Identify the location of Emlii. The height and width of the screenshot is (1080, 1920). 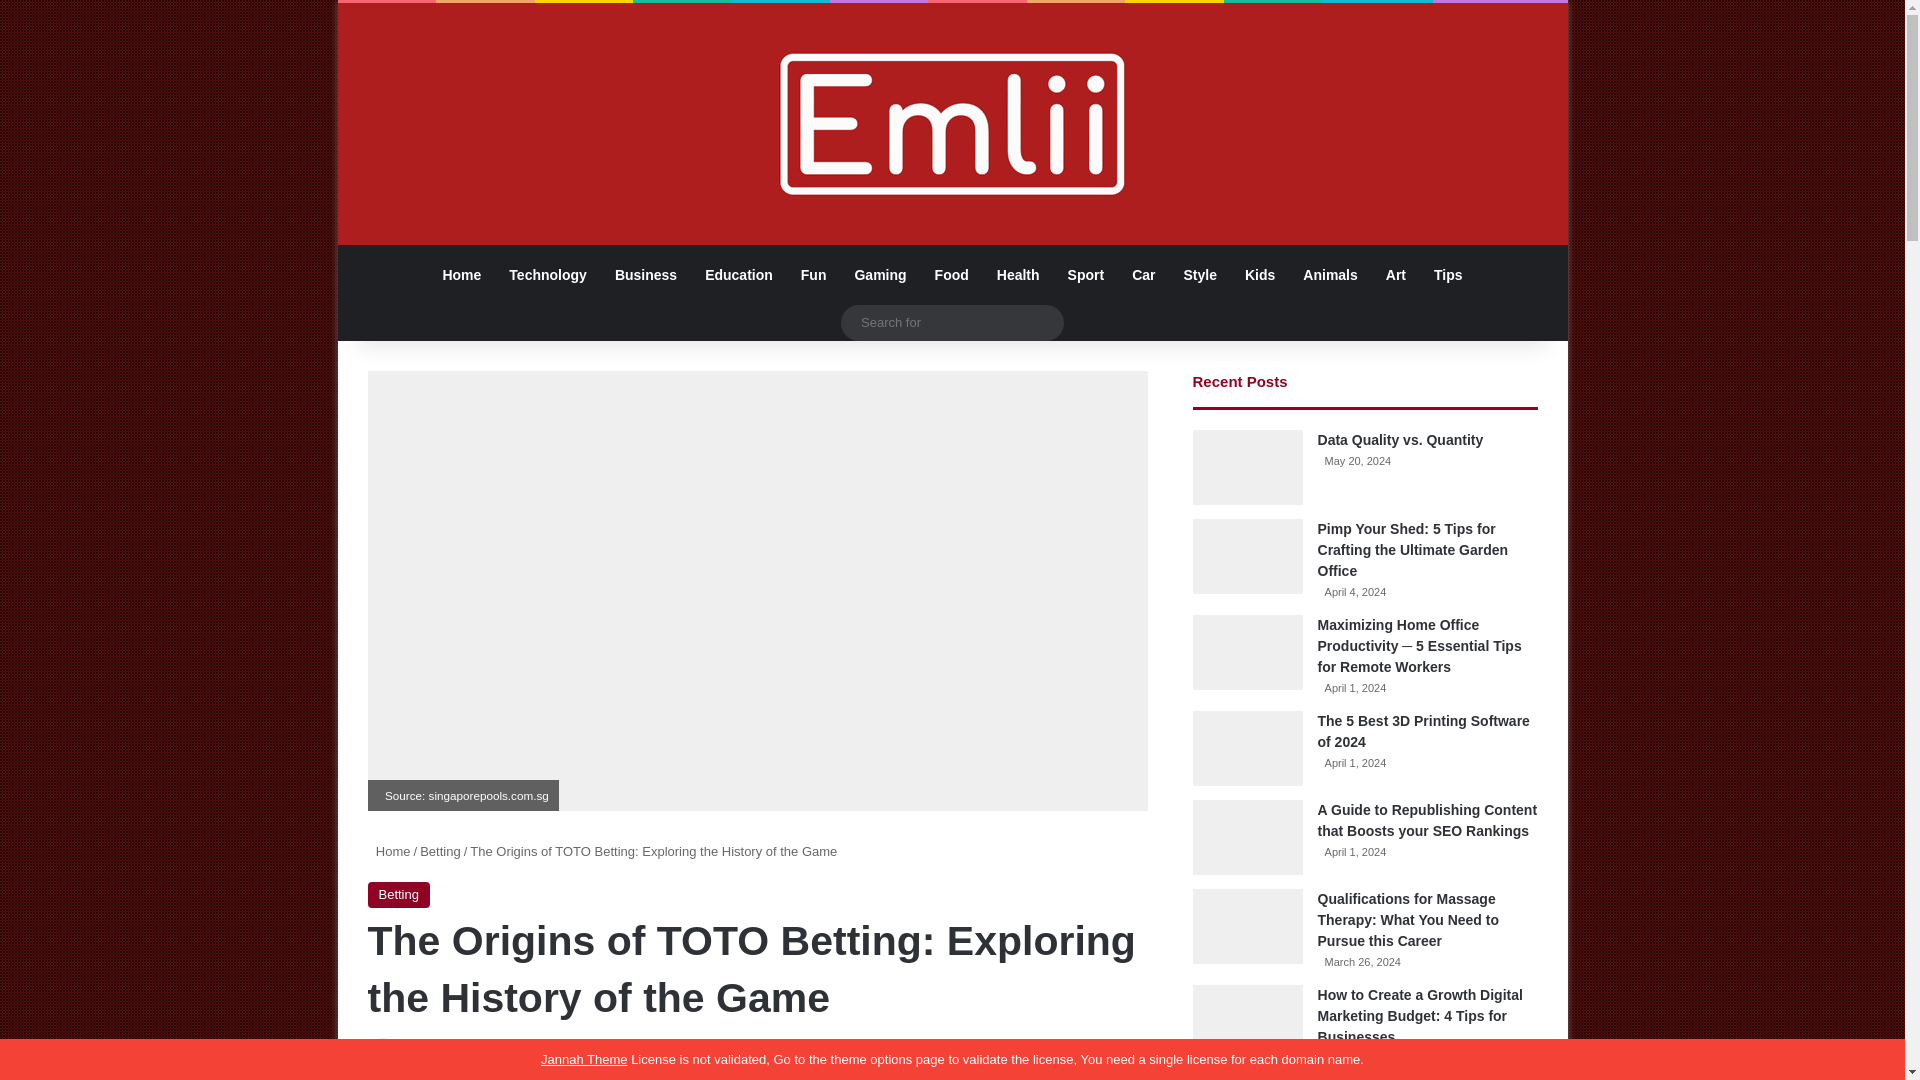
(952, 124).